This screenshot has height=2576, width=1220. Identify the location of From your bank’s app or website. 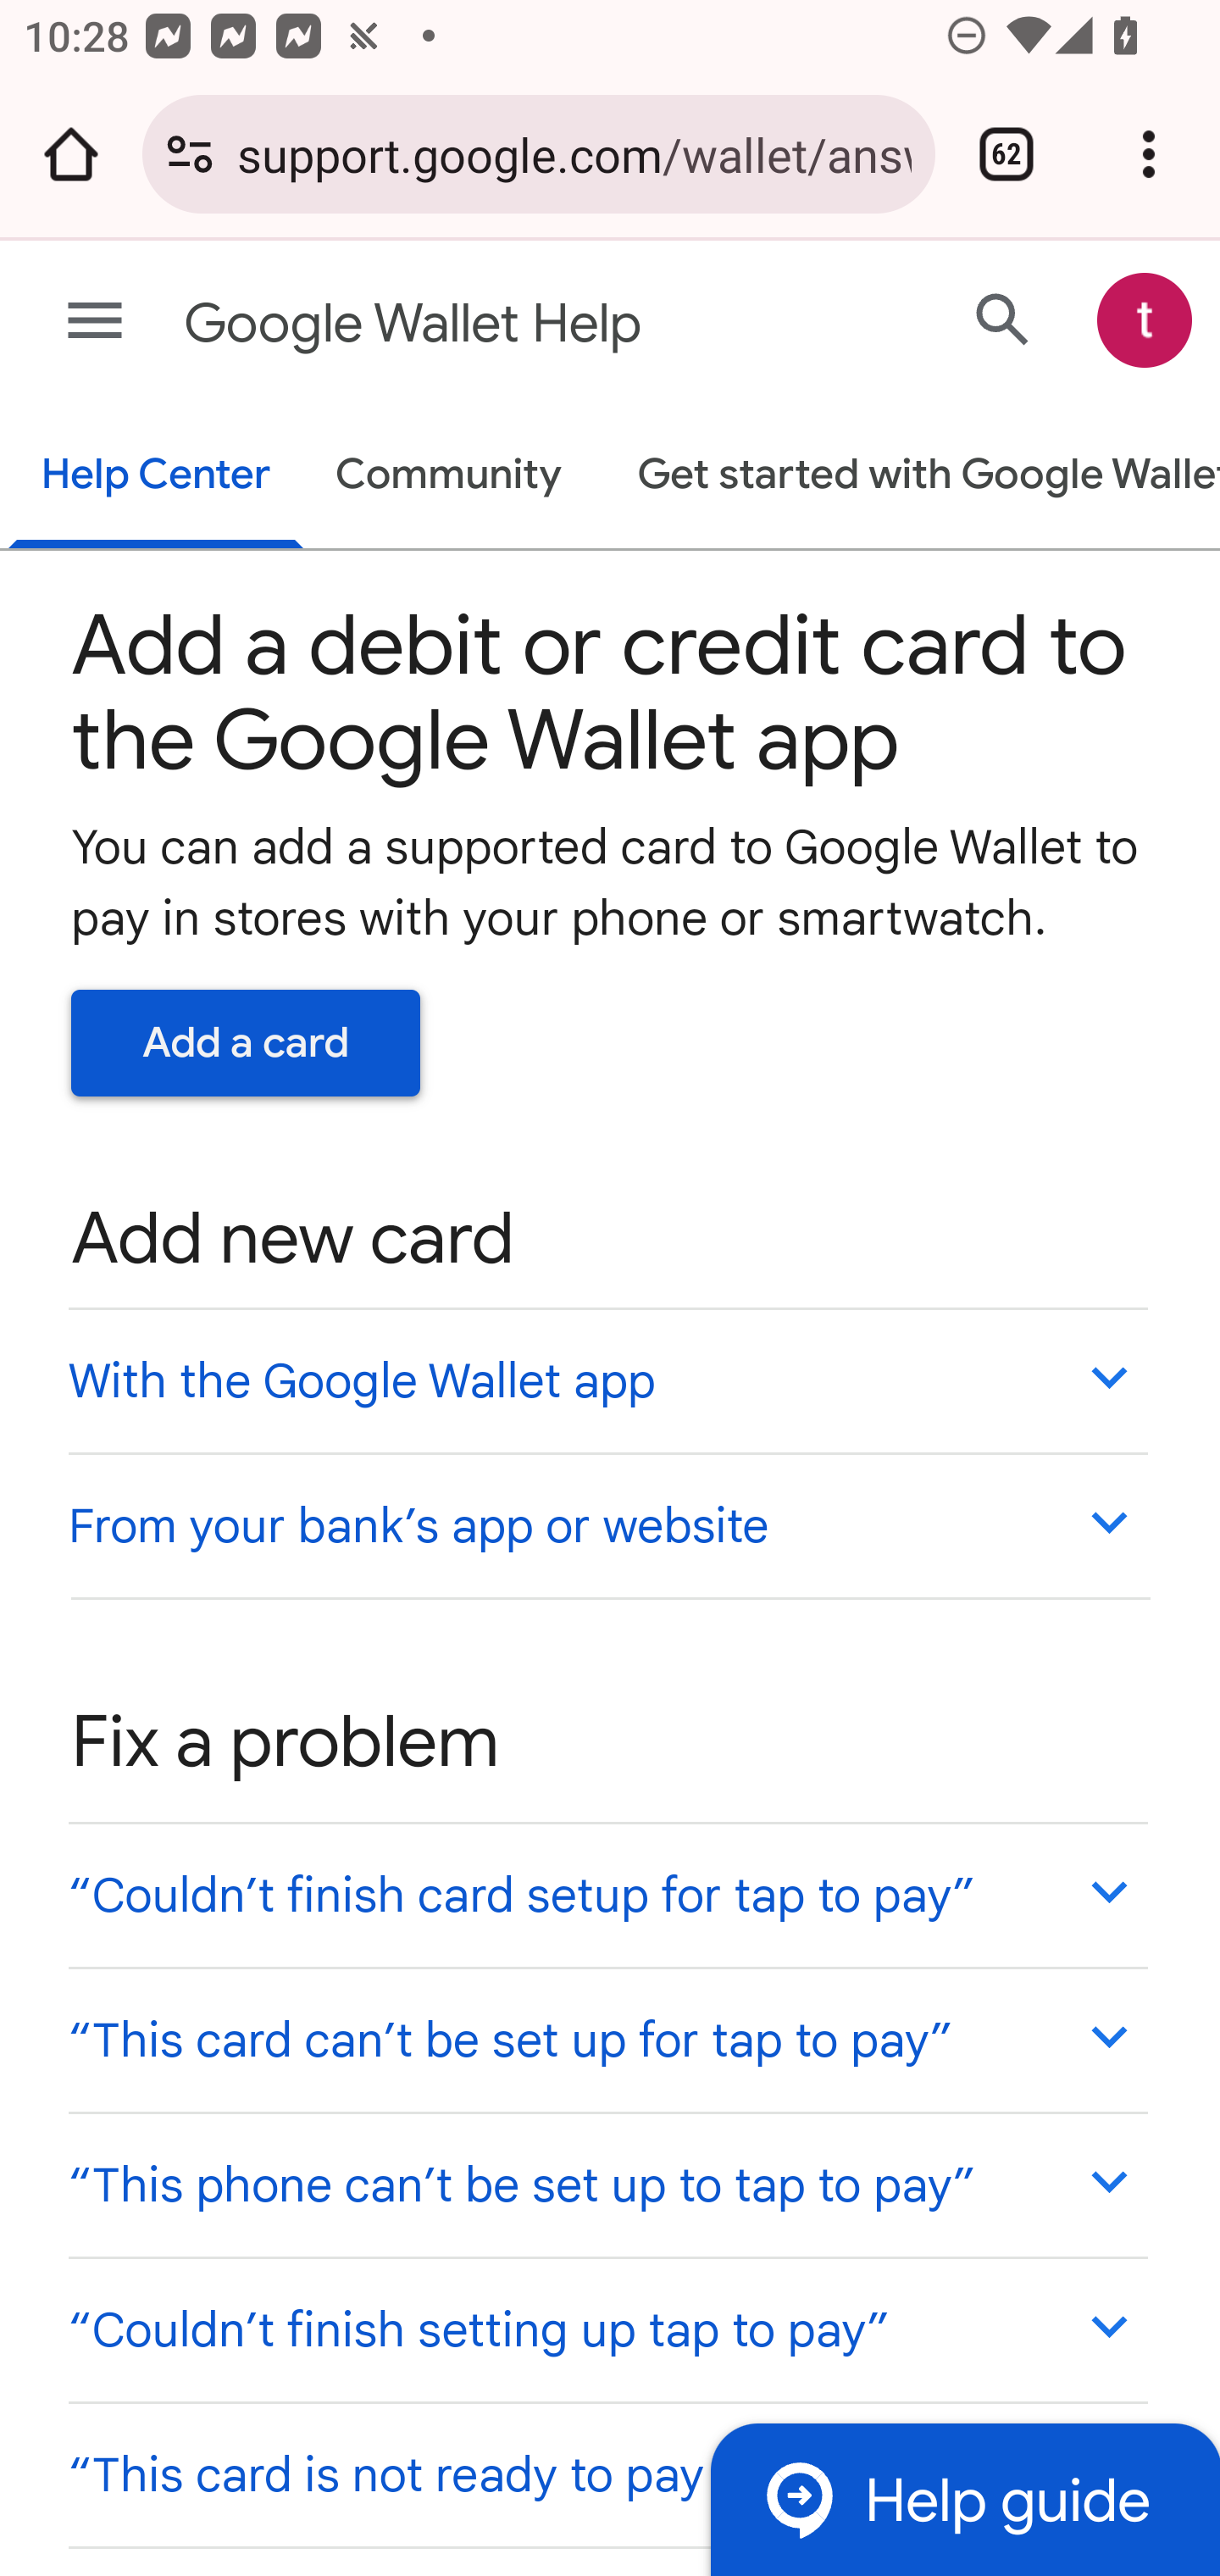
(607, 1524).